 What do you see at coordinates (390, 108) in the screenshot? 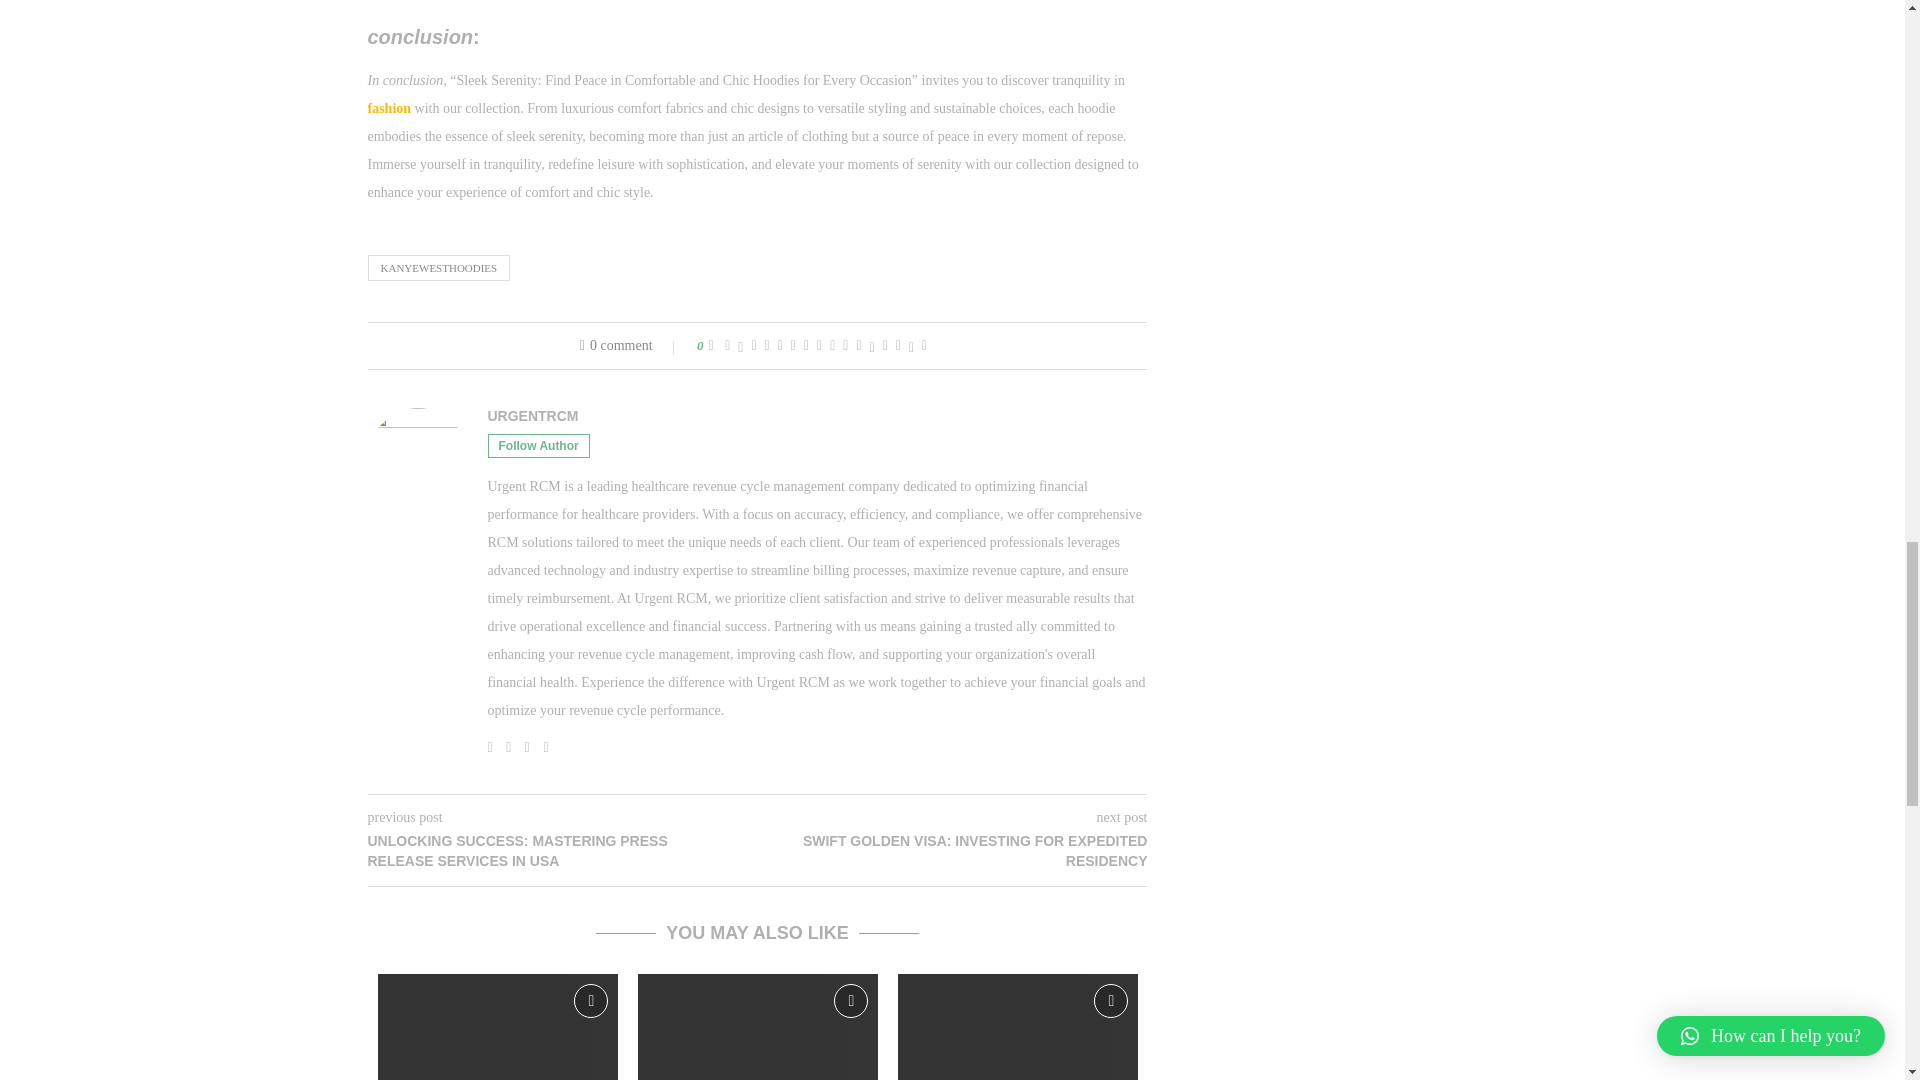
I see `fashion` at bounding box center [390, 108].